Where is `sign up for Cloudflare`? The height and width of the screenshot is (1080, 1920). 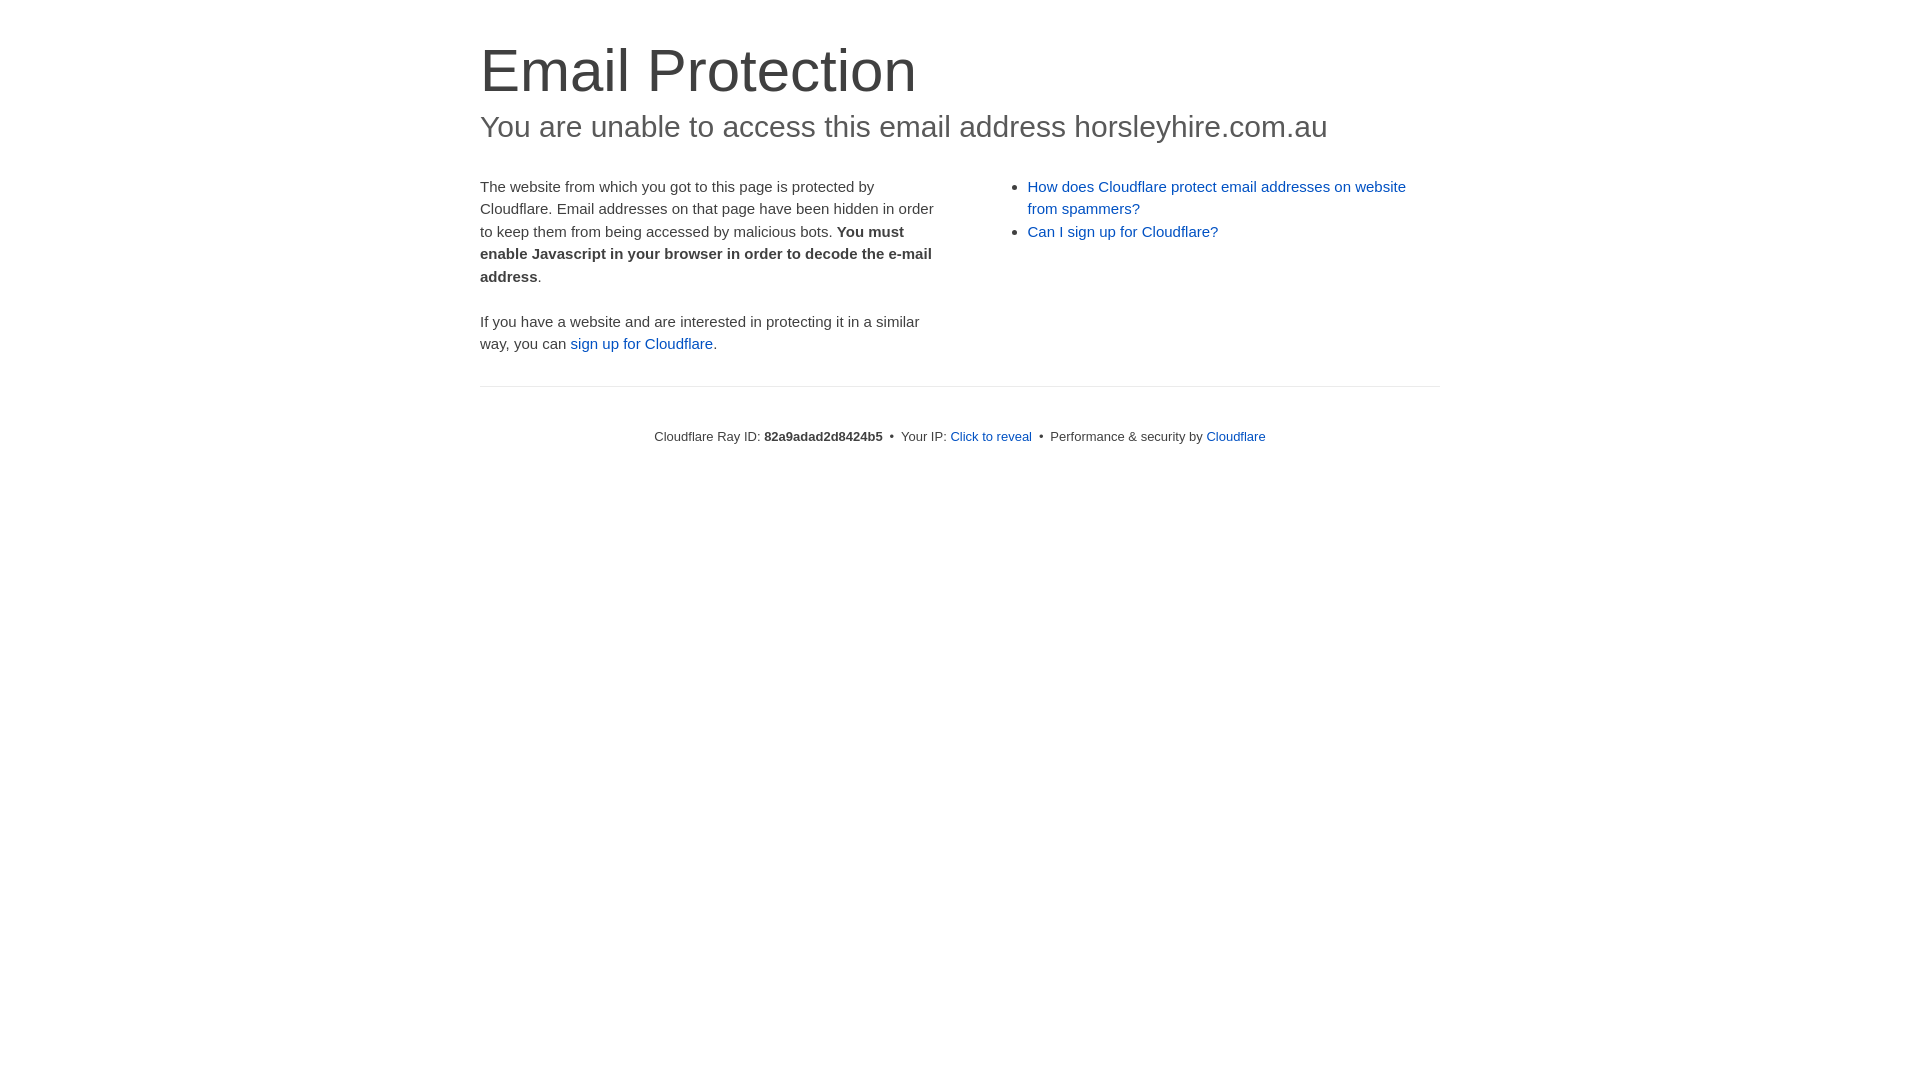
sign up for Cloudflare is located at coordinates (642, 344).